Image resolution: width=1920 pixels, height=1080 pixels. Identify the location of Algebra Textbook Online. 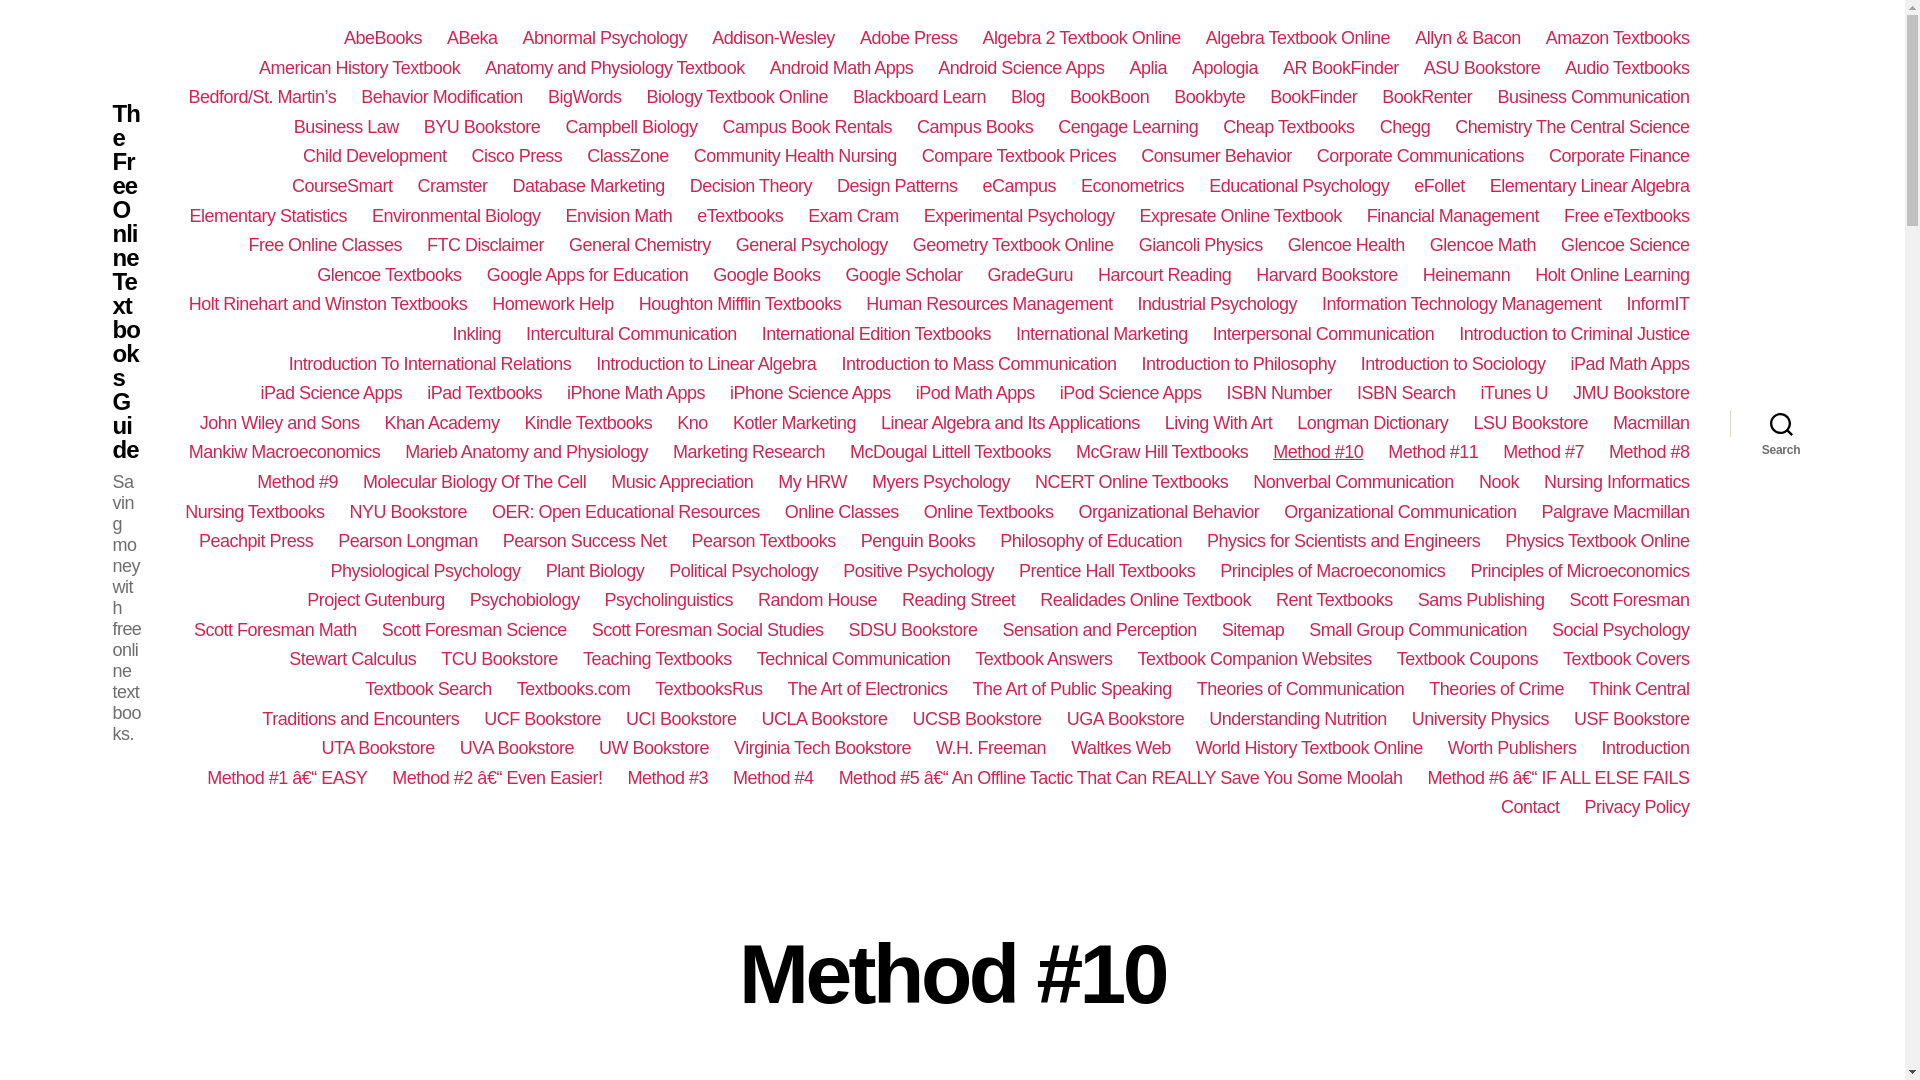
(1298, 38).